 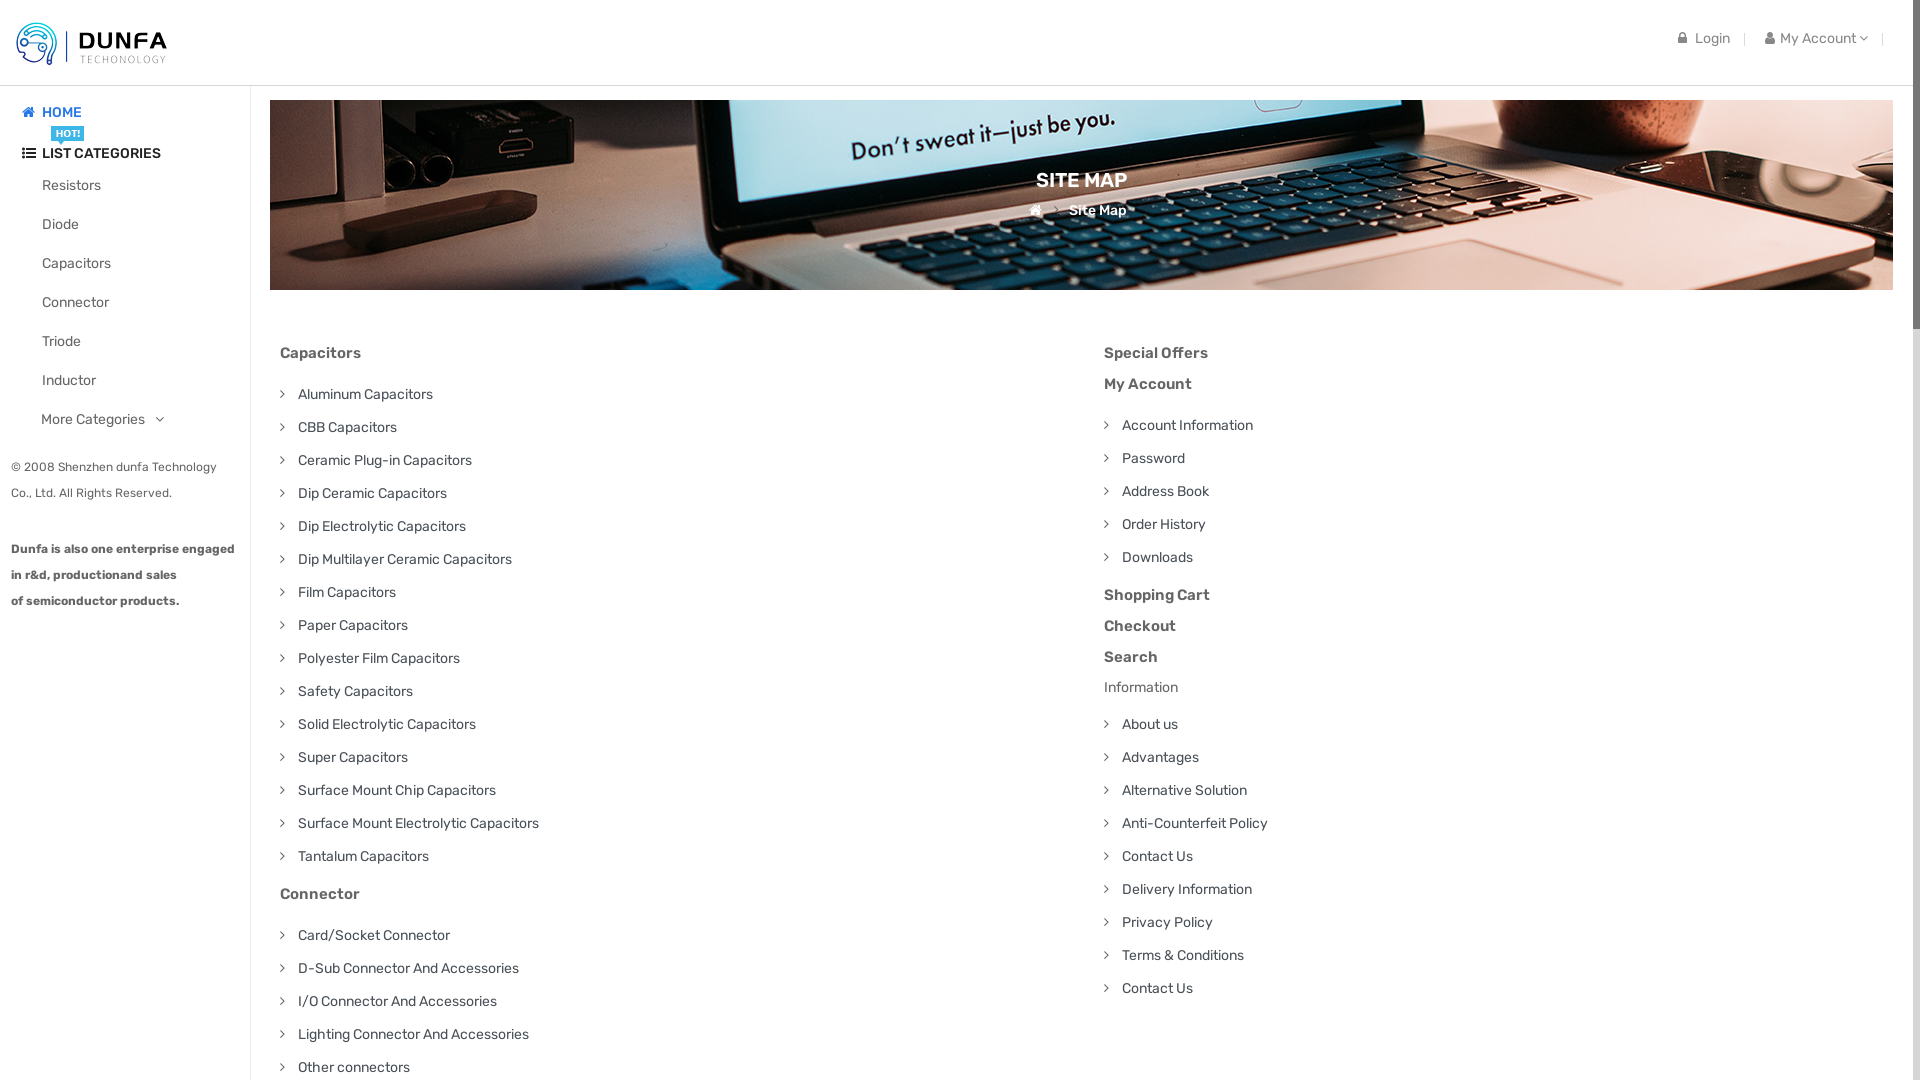 What do you see at coordinates (1160, 758) in the screenshot?
I see `Advantages` at bounding box center [1160, 758].